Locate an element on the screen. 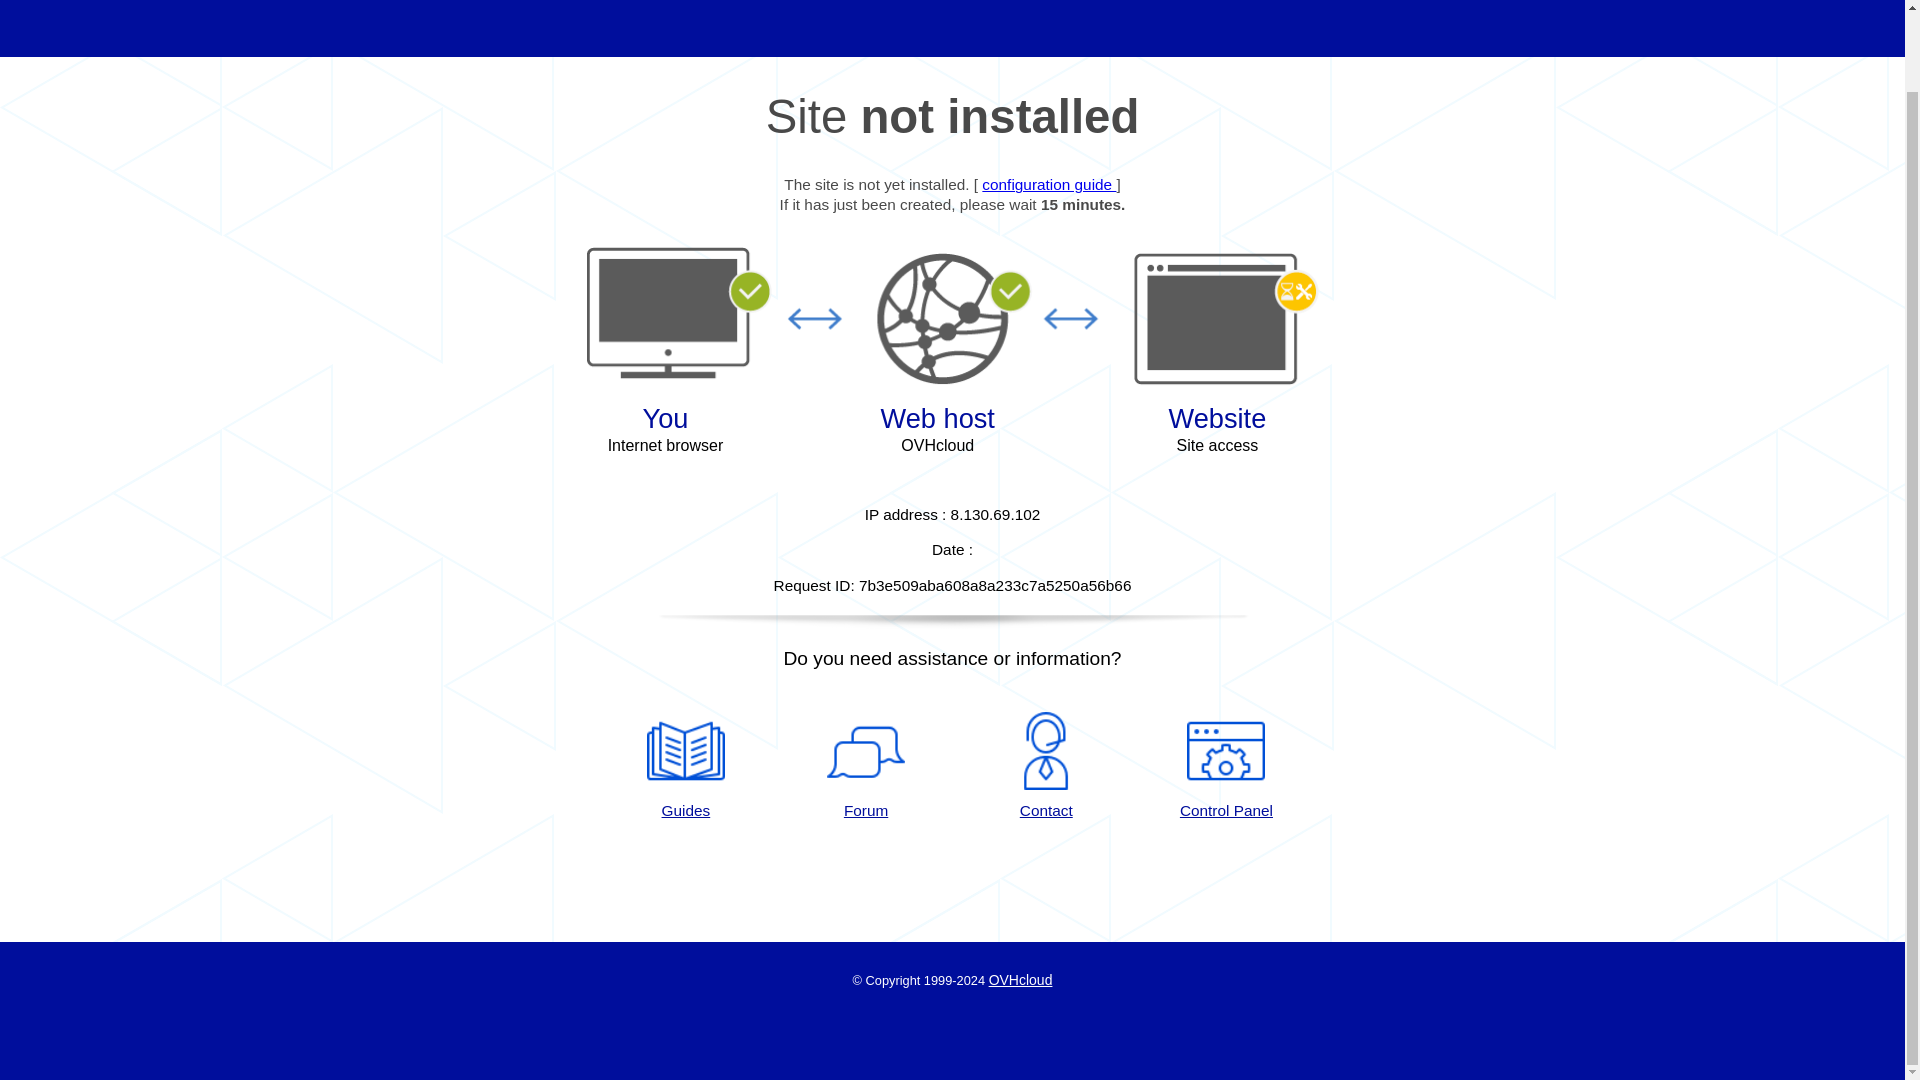 This screenshot has height=1080, width=1920. Guides is located at coordinates (1048, 184).